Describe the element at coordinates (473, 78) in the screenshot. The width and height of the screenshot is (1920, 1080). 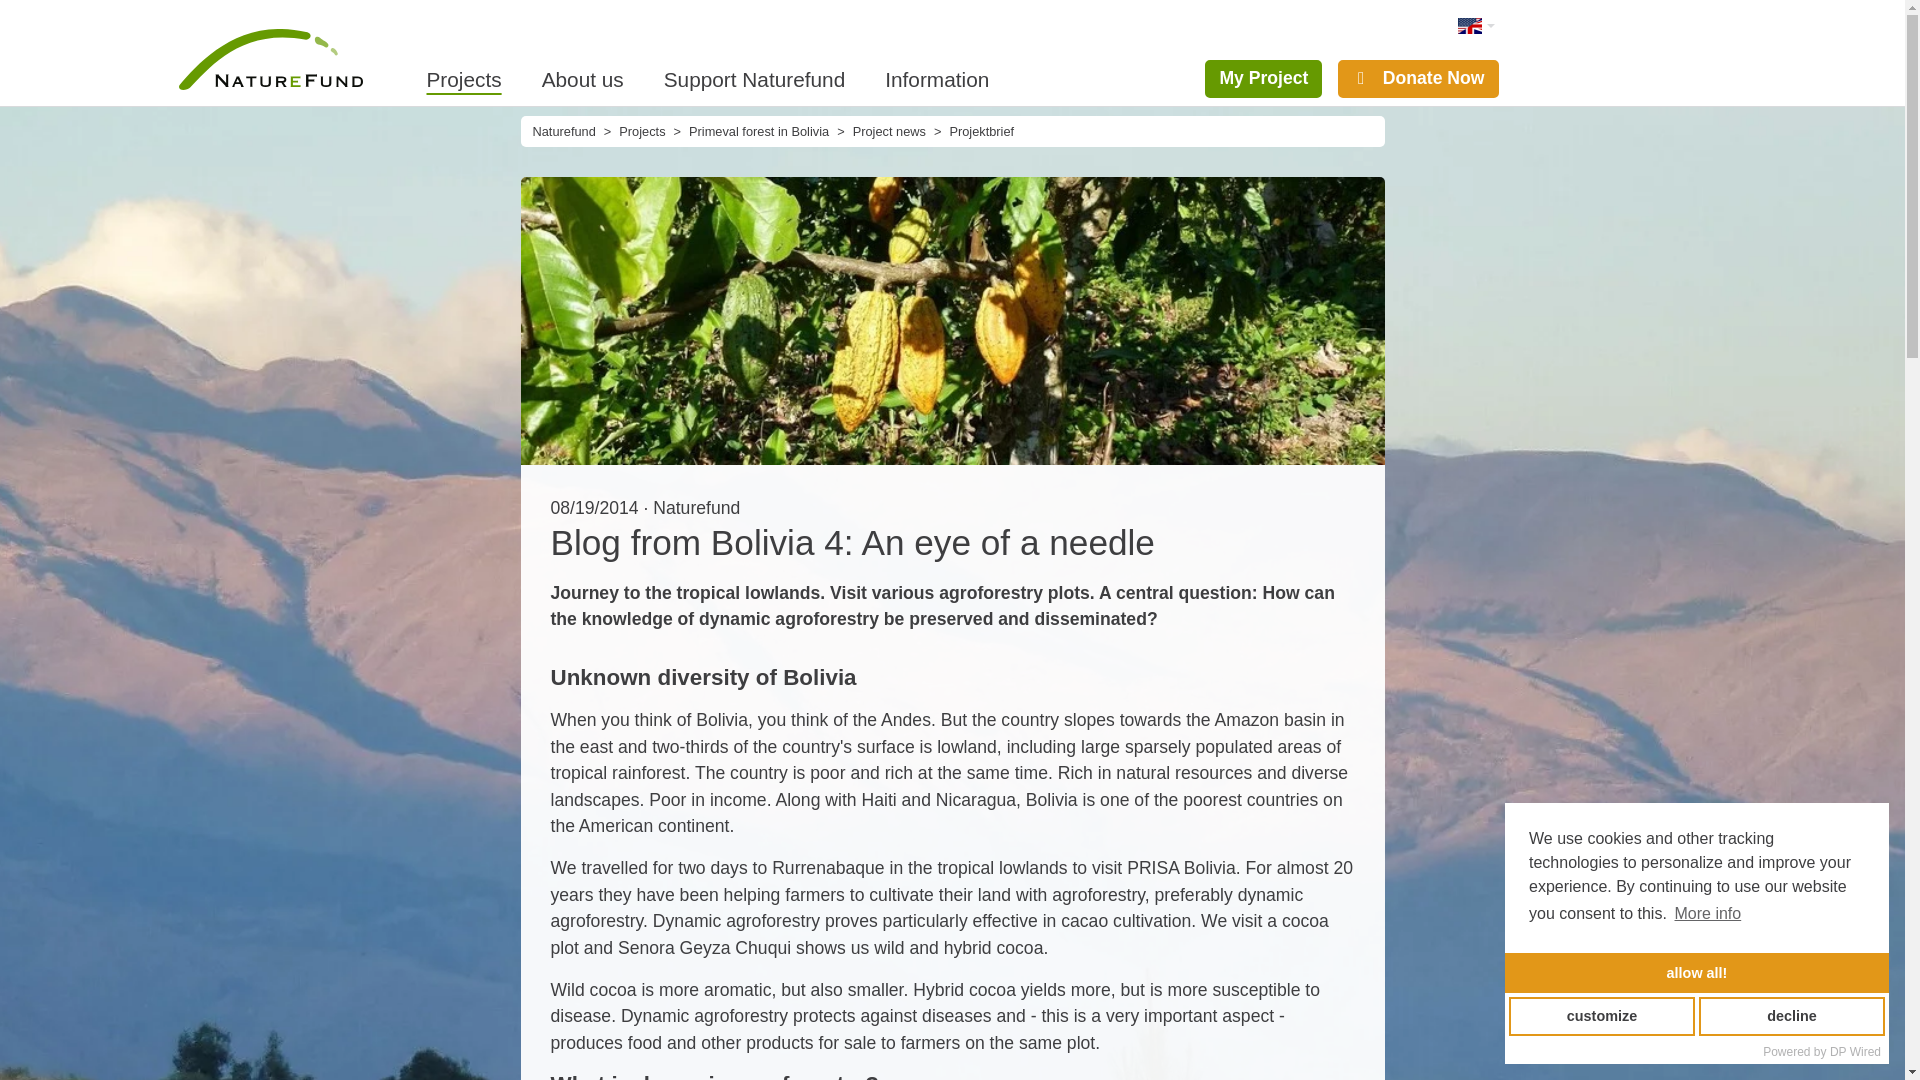
I see `Projects` at that location.